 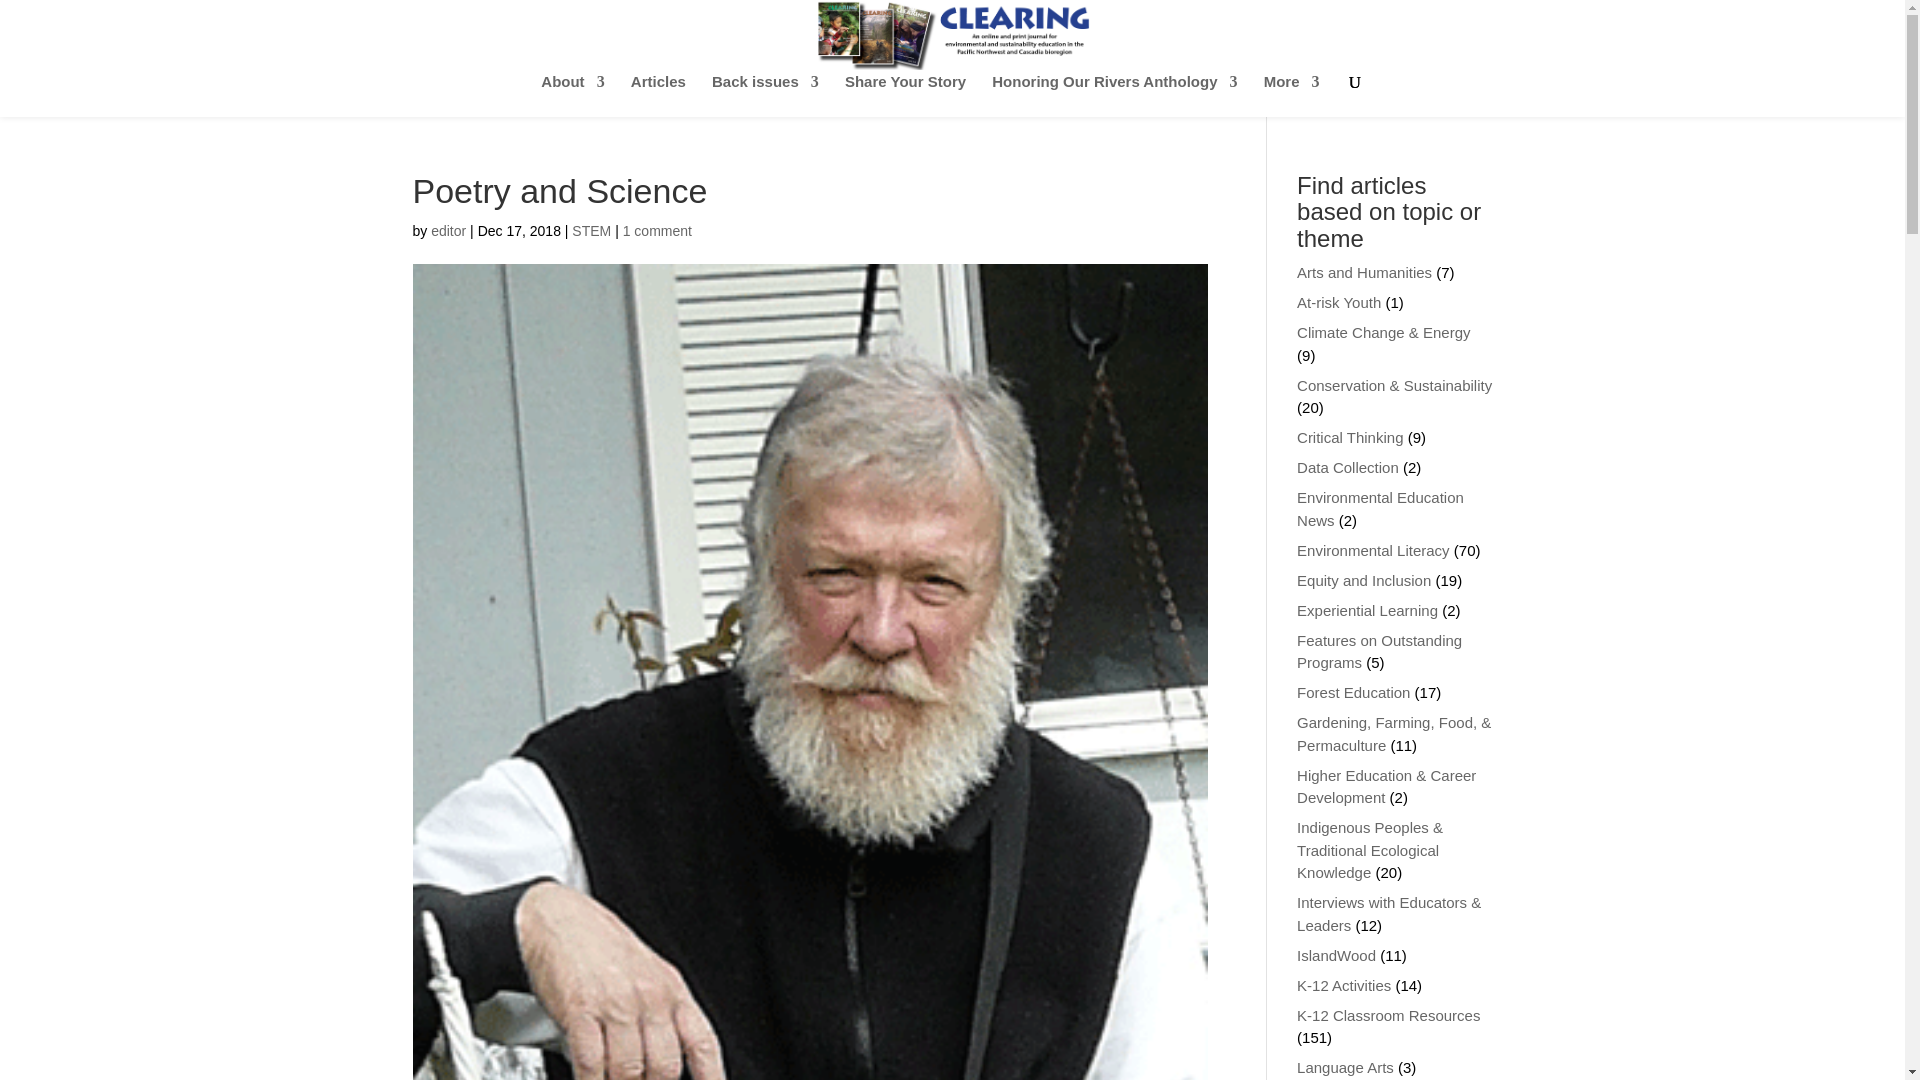 What do you see at coordinates (658, 95) in the screenshot?
I see `Articles` at bounding box center [658, 95].